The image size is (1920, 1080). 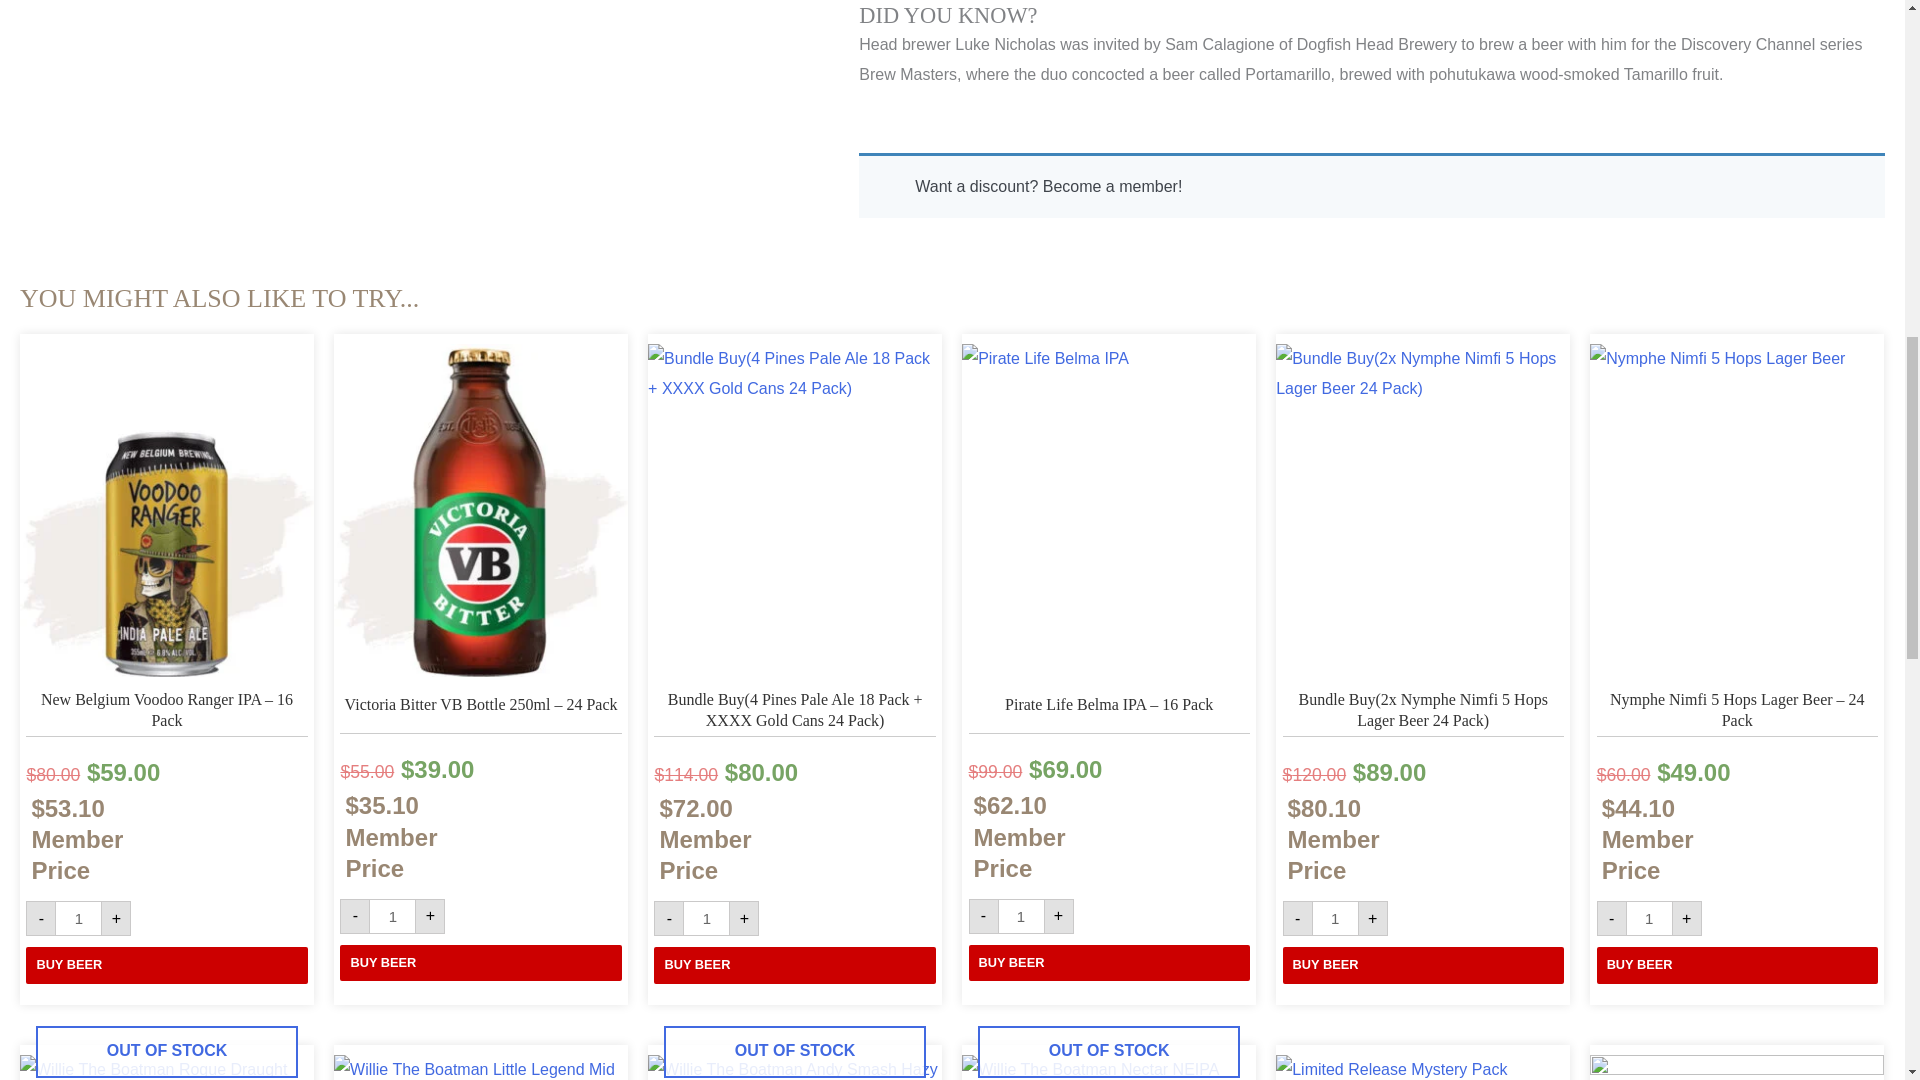 What do you see at coordinates (1335, 918) in the screenshot?
I see `1` at bounding box center [1335, 918].